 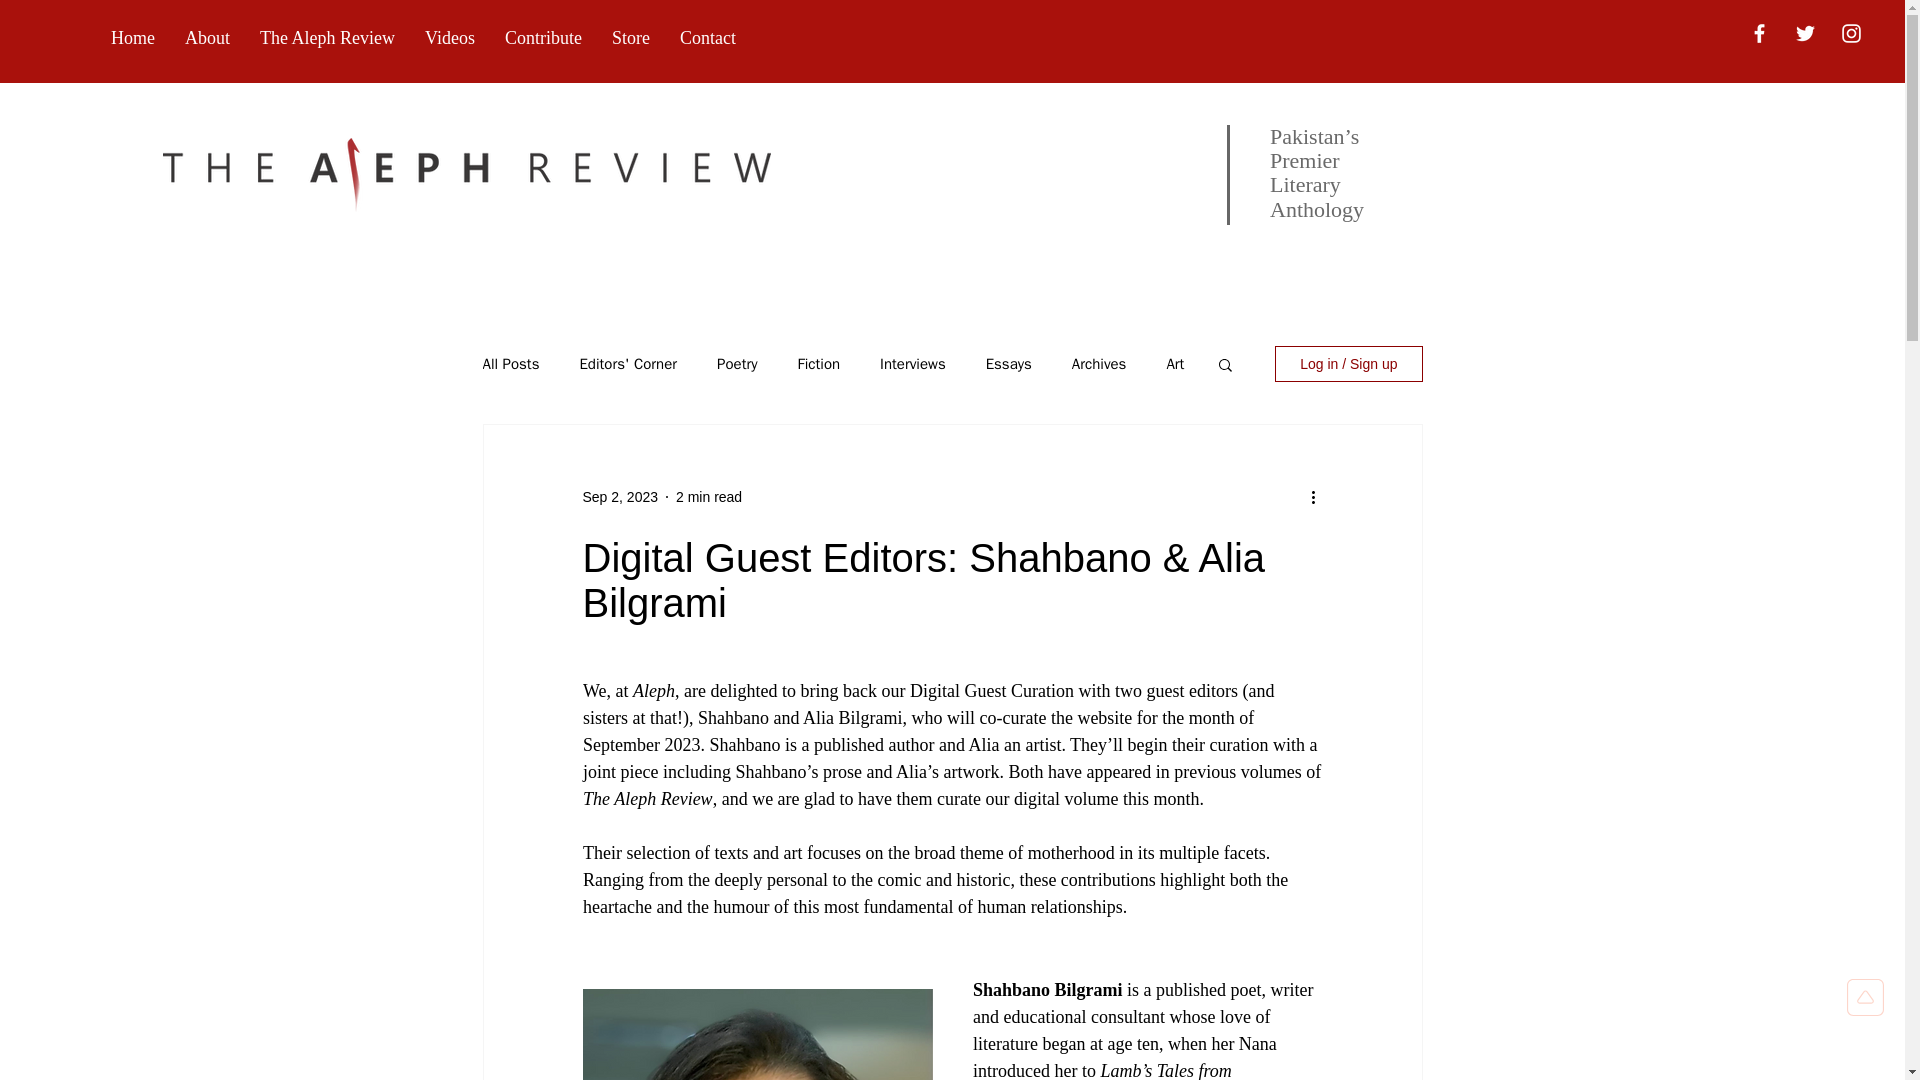 I want to click on The Aleph Review, so click(x=328, y=38).